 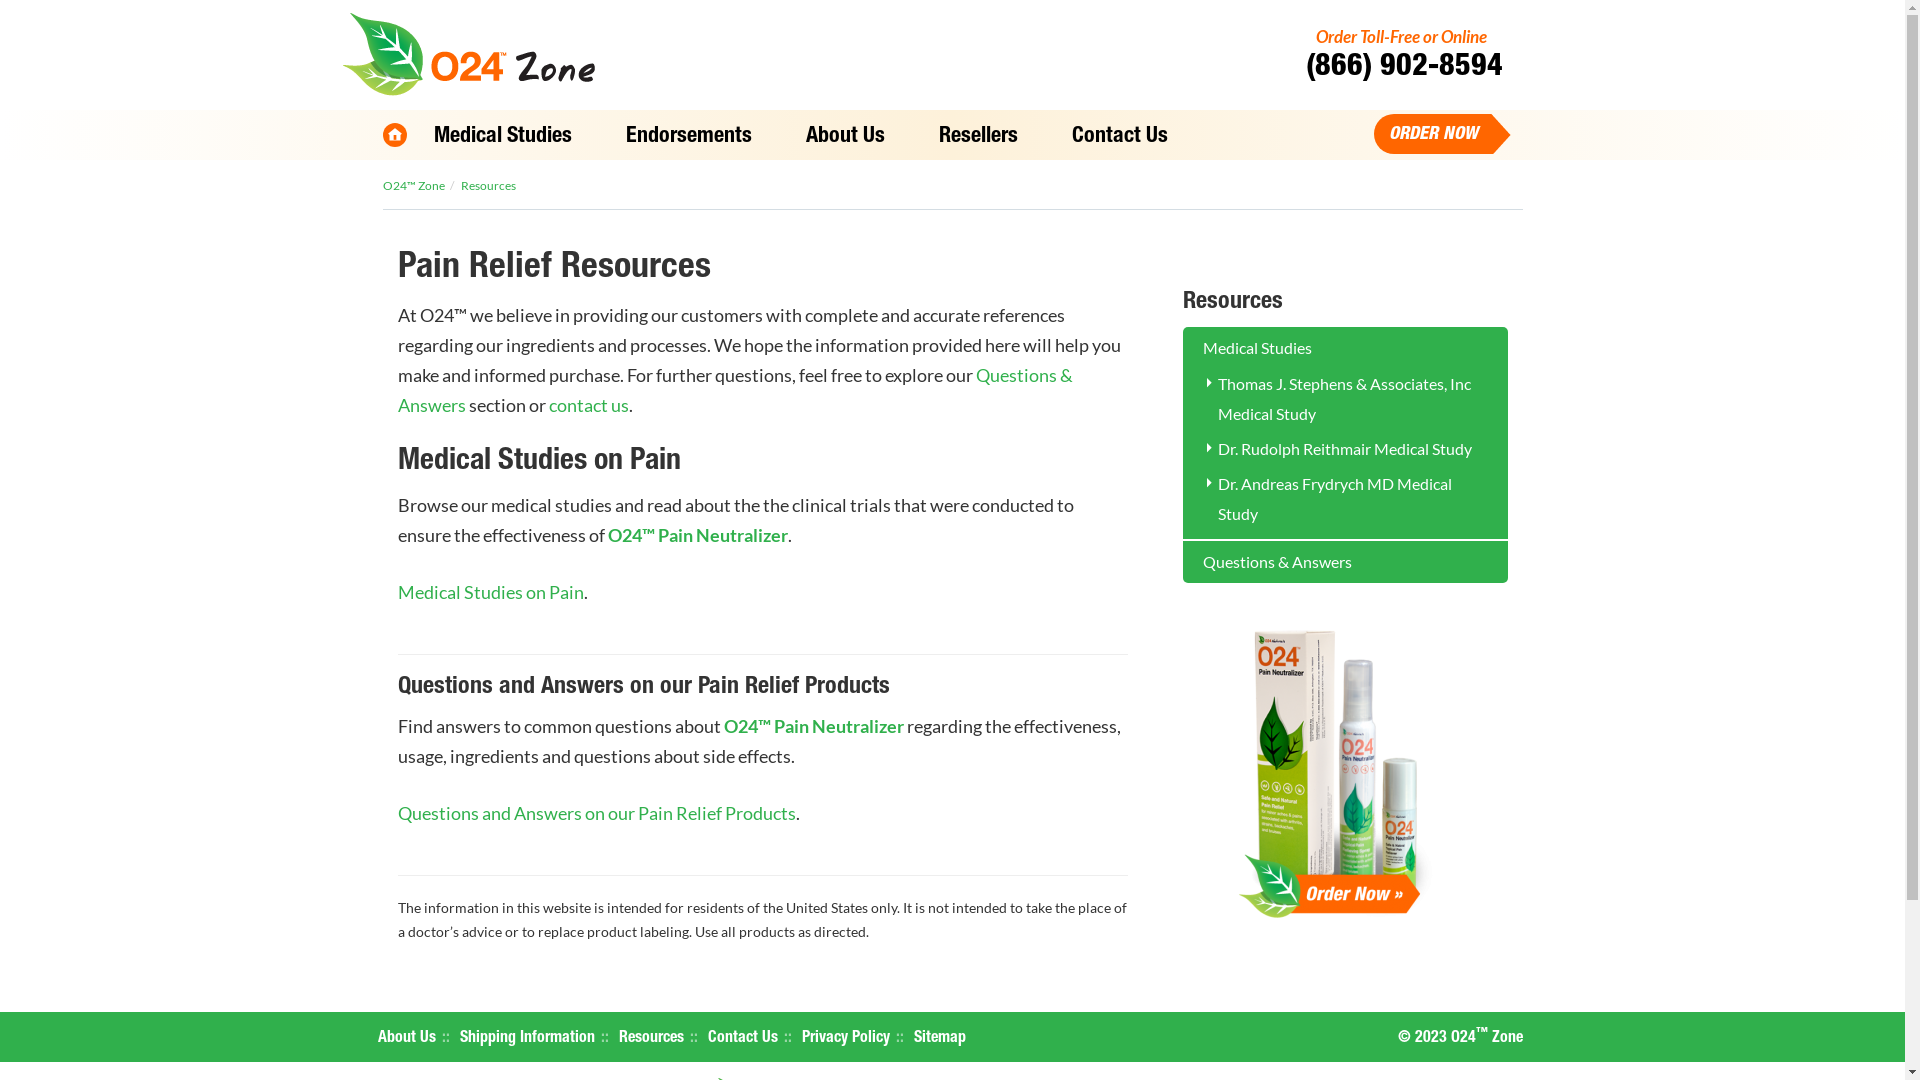 What do you see at coordinates (978, 138) in the screenshot?
I see `Resellers` at bounding box center [978, 138].